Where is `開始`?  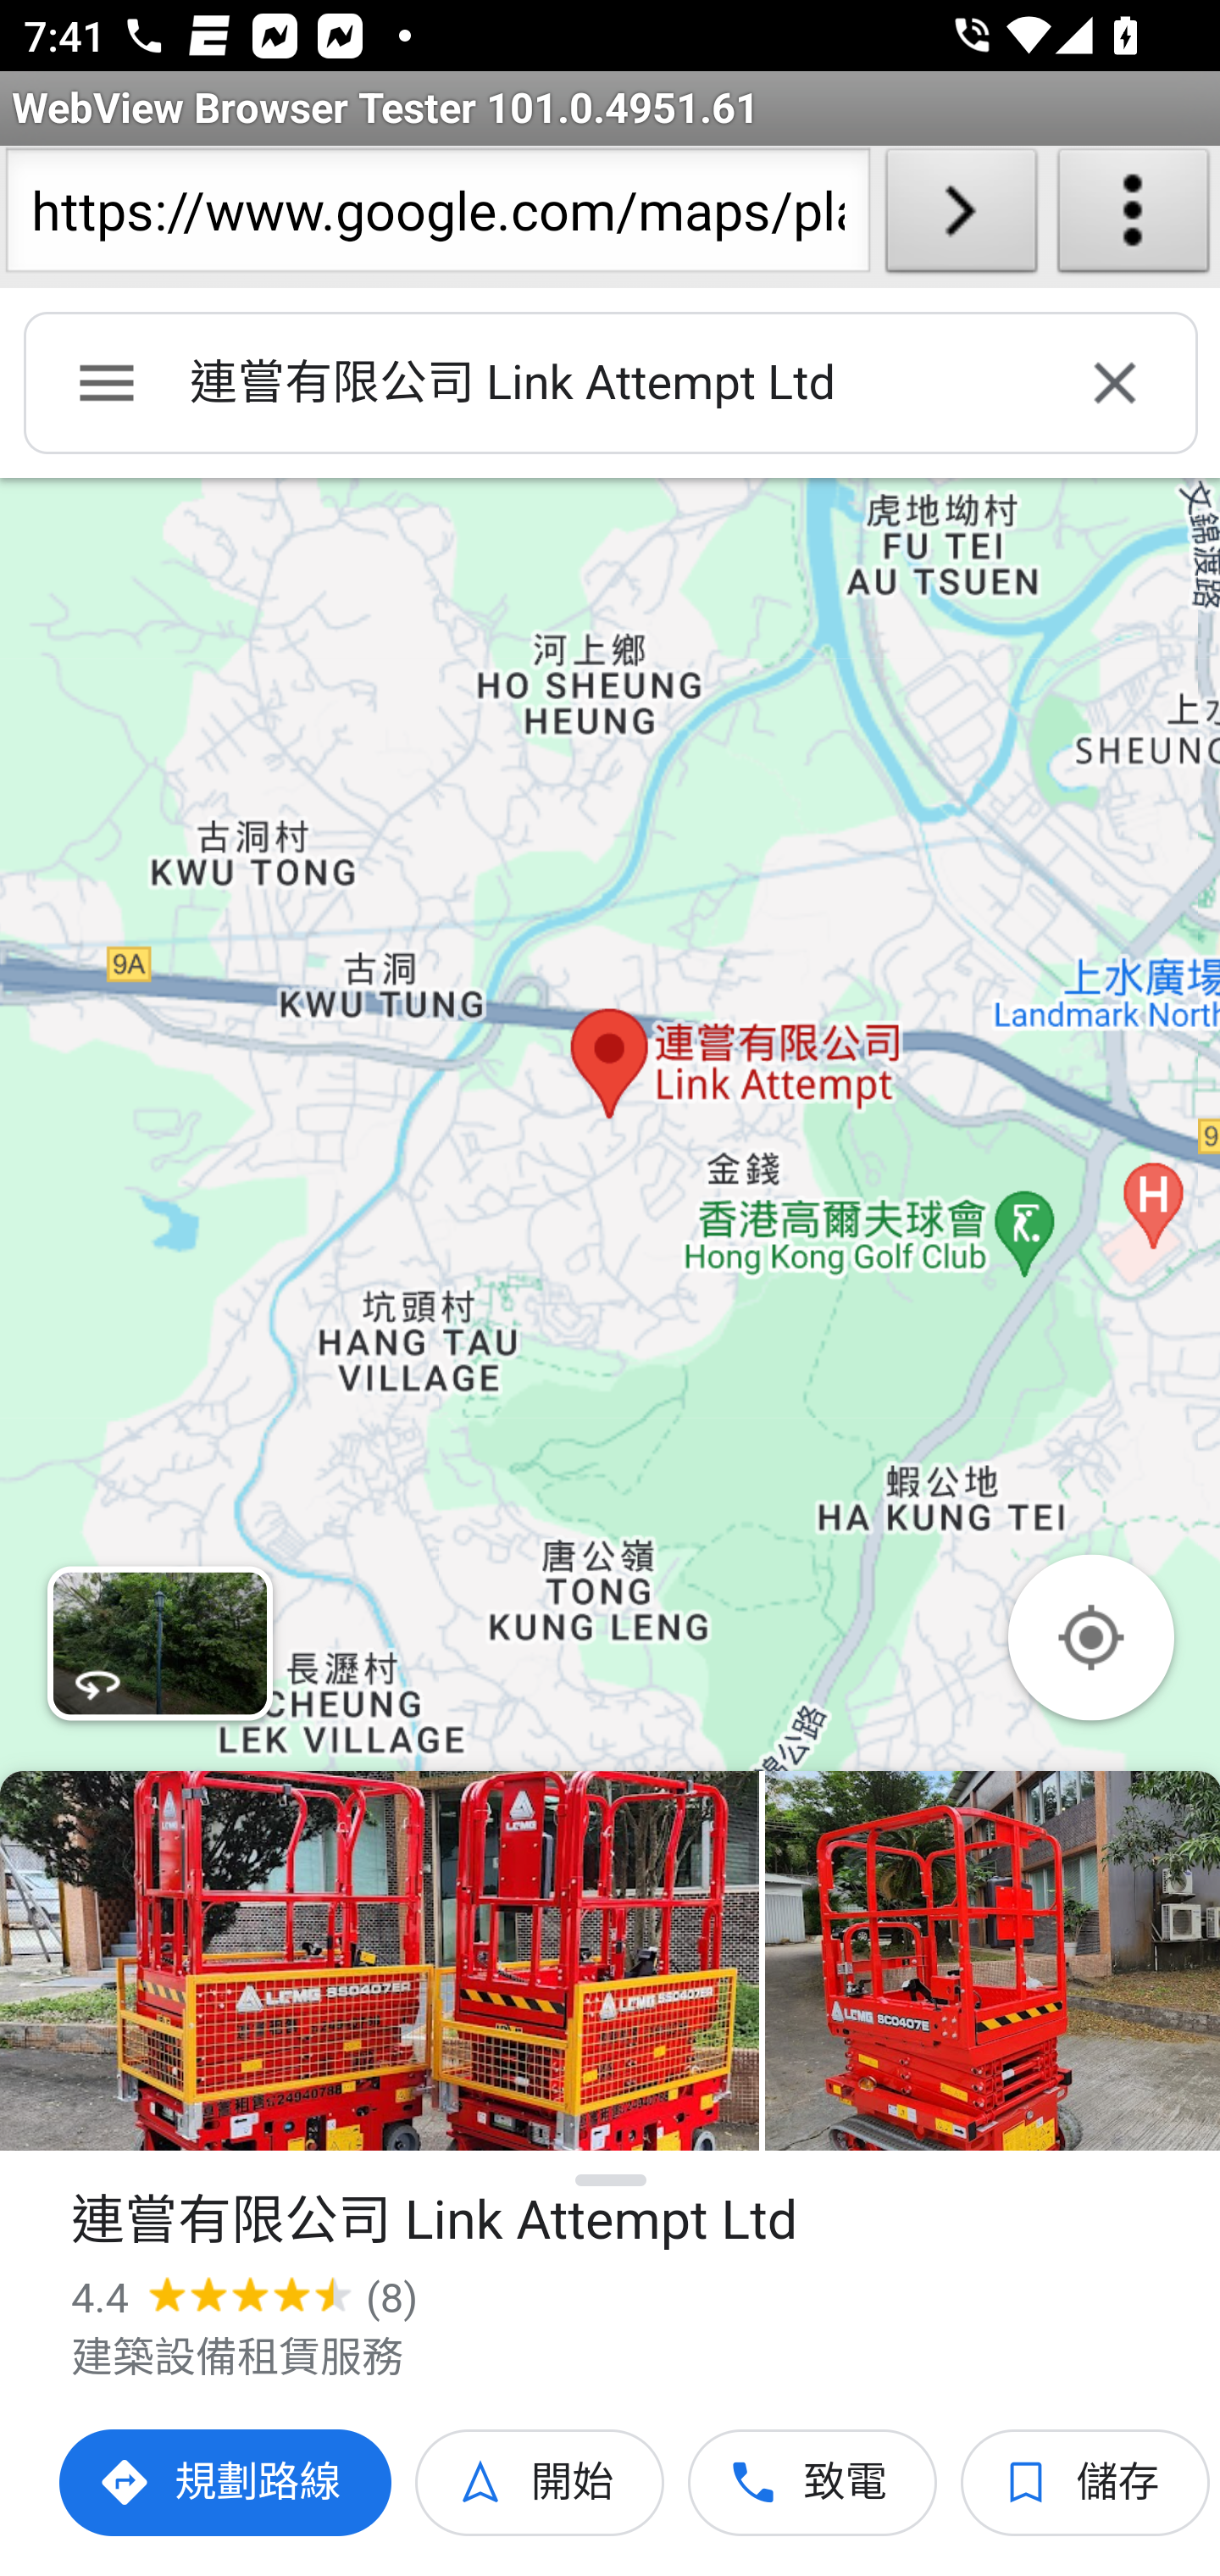 開始 is located at coordinates (541, 2483).